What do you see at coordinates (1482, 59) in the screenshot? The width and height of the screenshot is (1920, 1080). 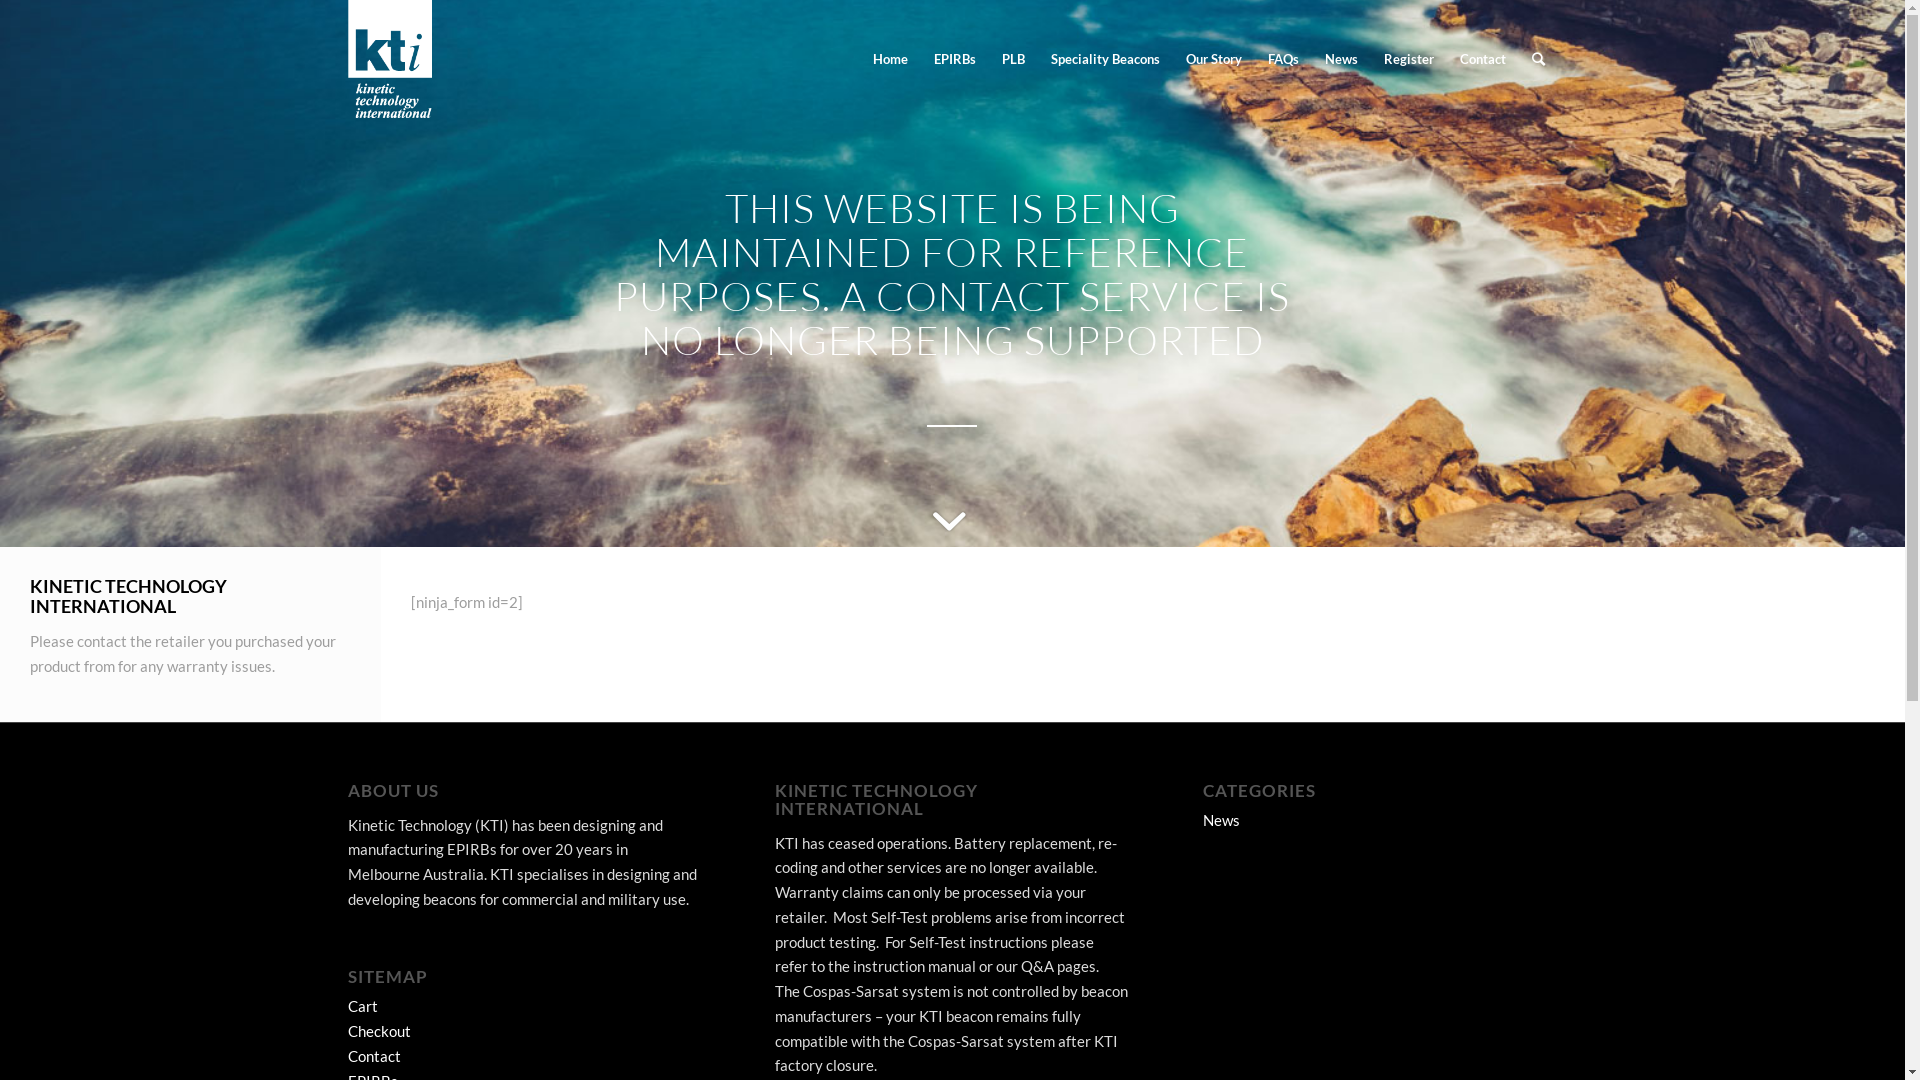 I see `Contact` at bounding box center [1482, 59].